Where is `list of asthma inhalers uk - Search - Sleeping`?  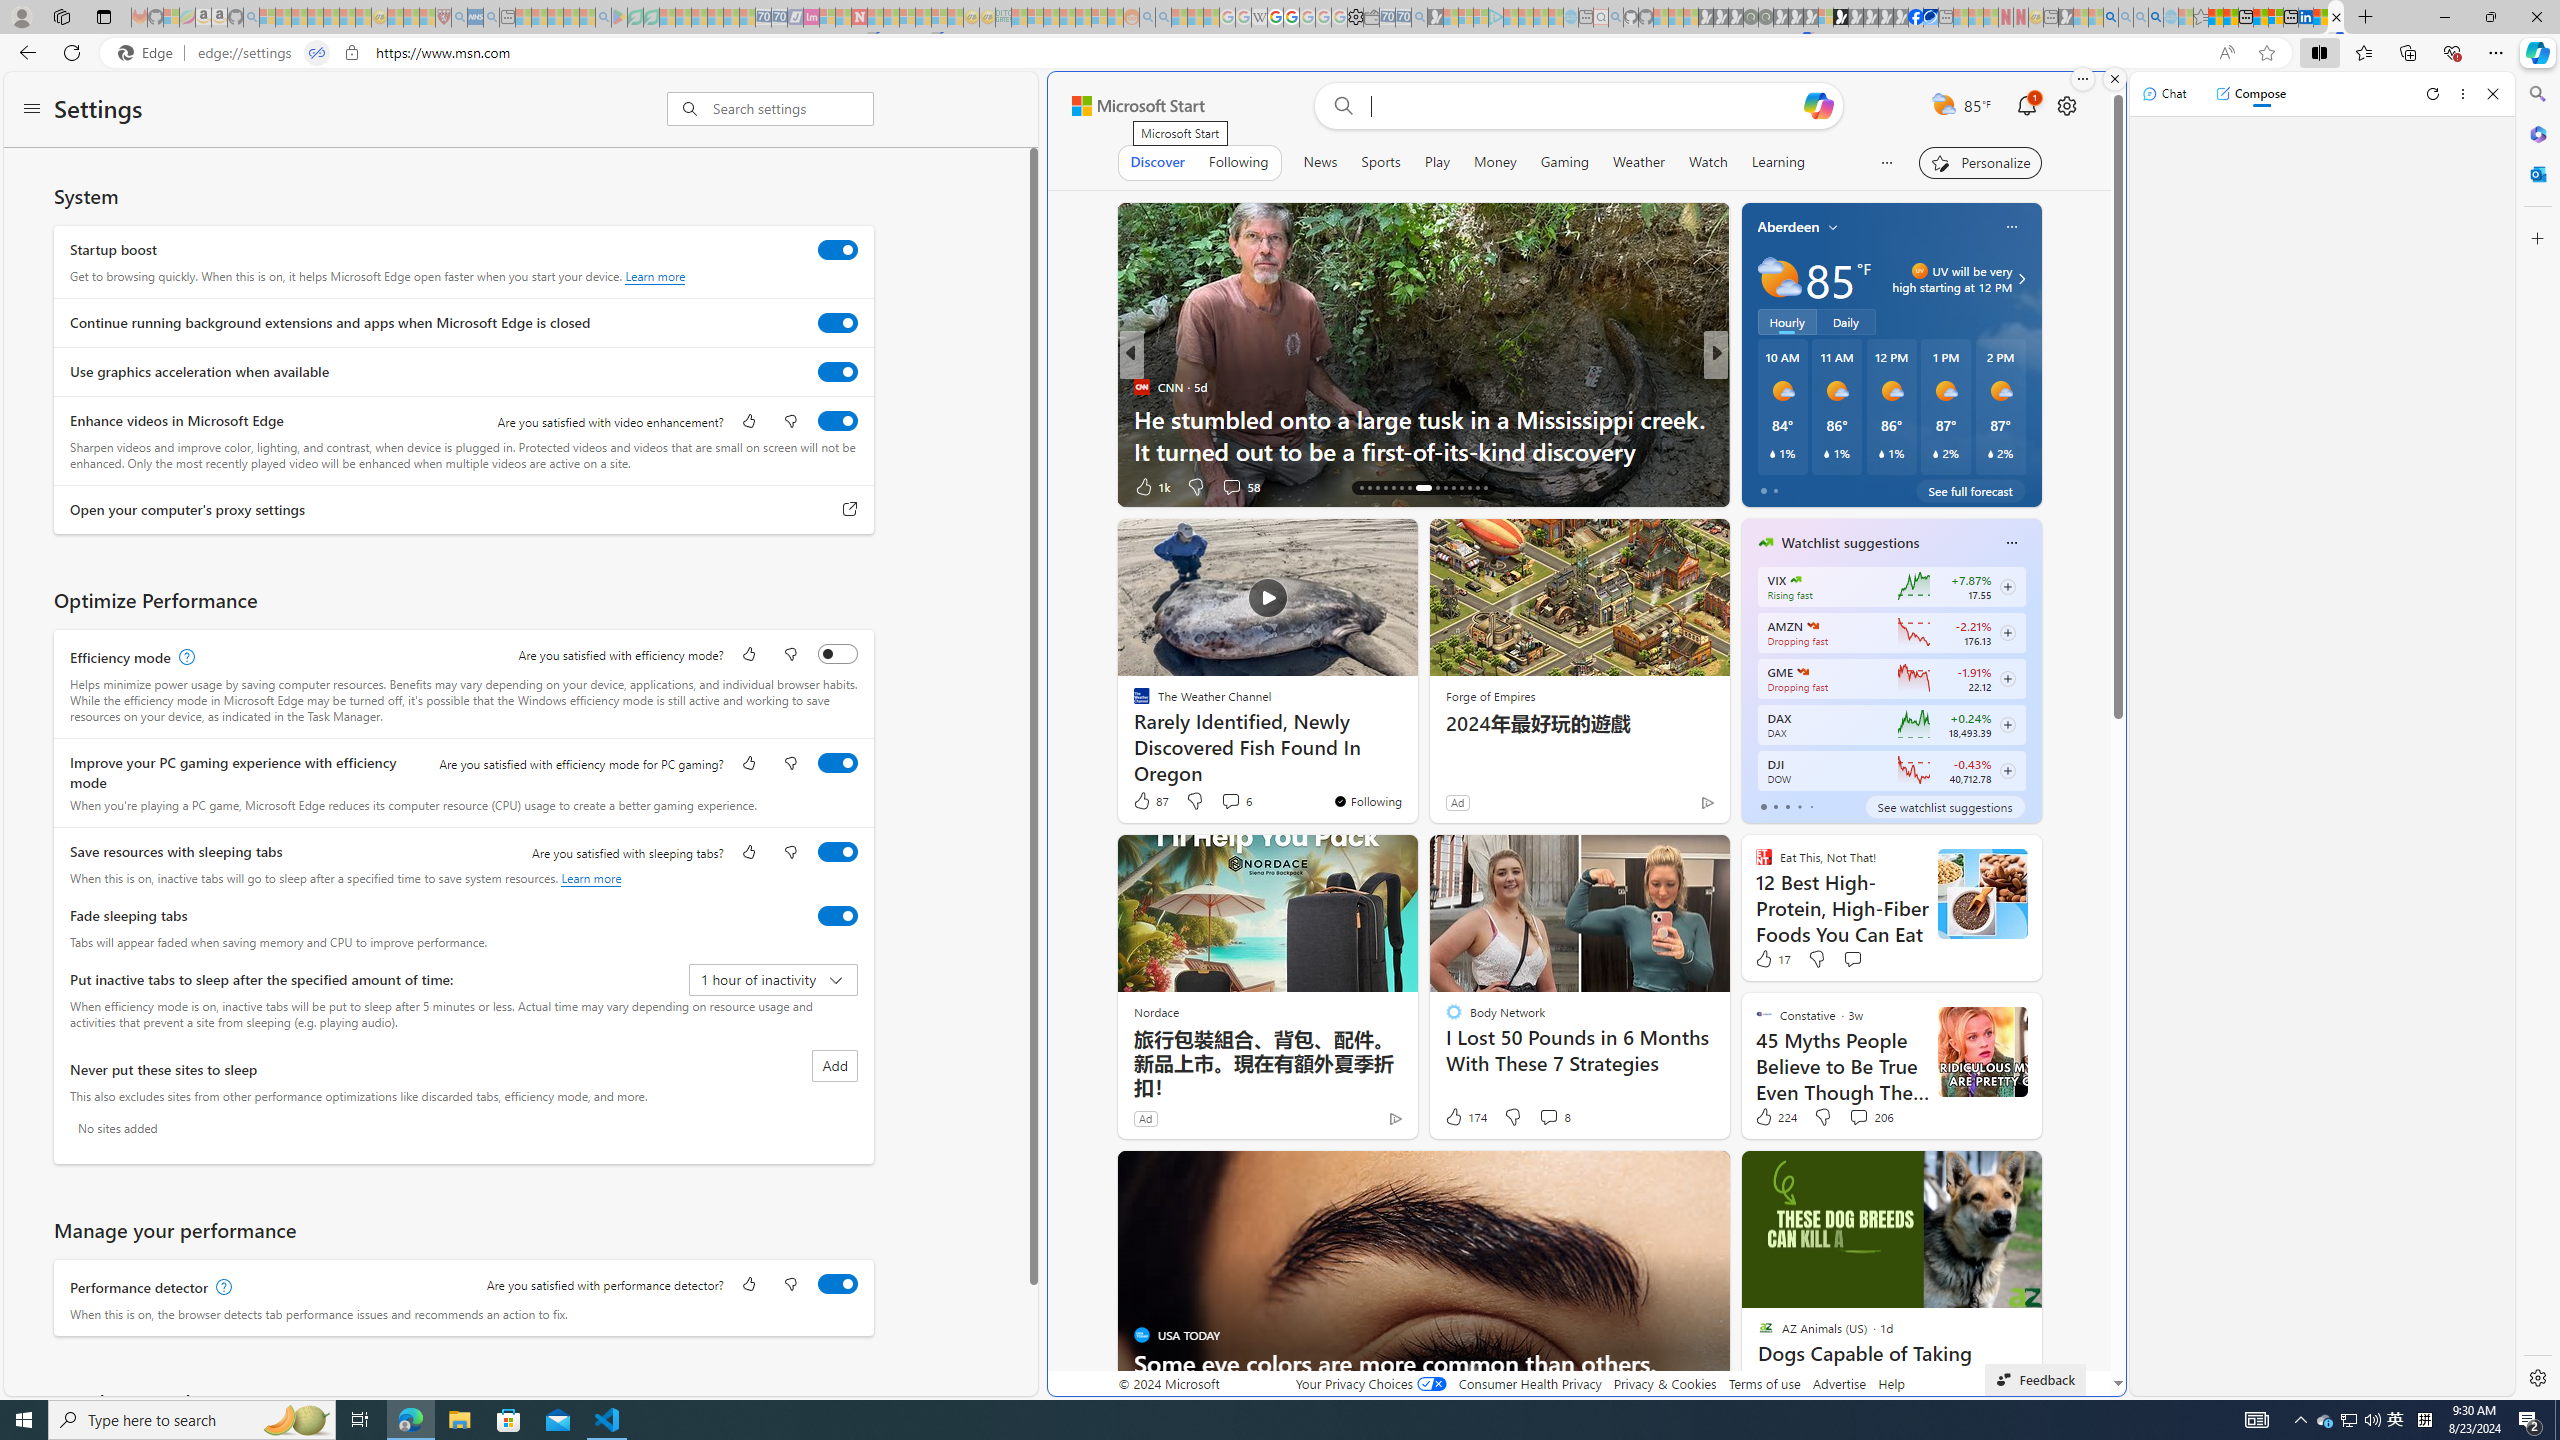
list of asthma inhalers uk - Search - Sleeping is located at coordinates (459, 17).